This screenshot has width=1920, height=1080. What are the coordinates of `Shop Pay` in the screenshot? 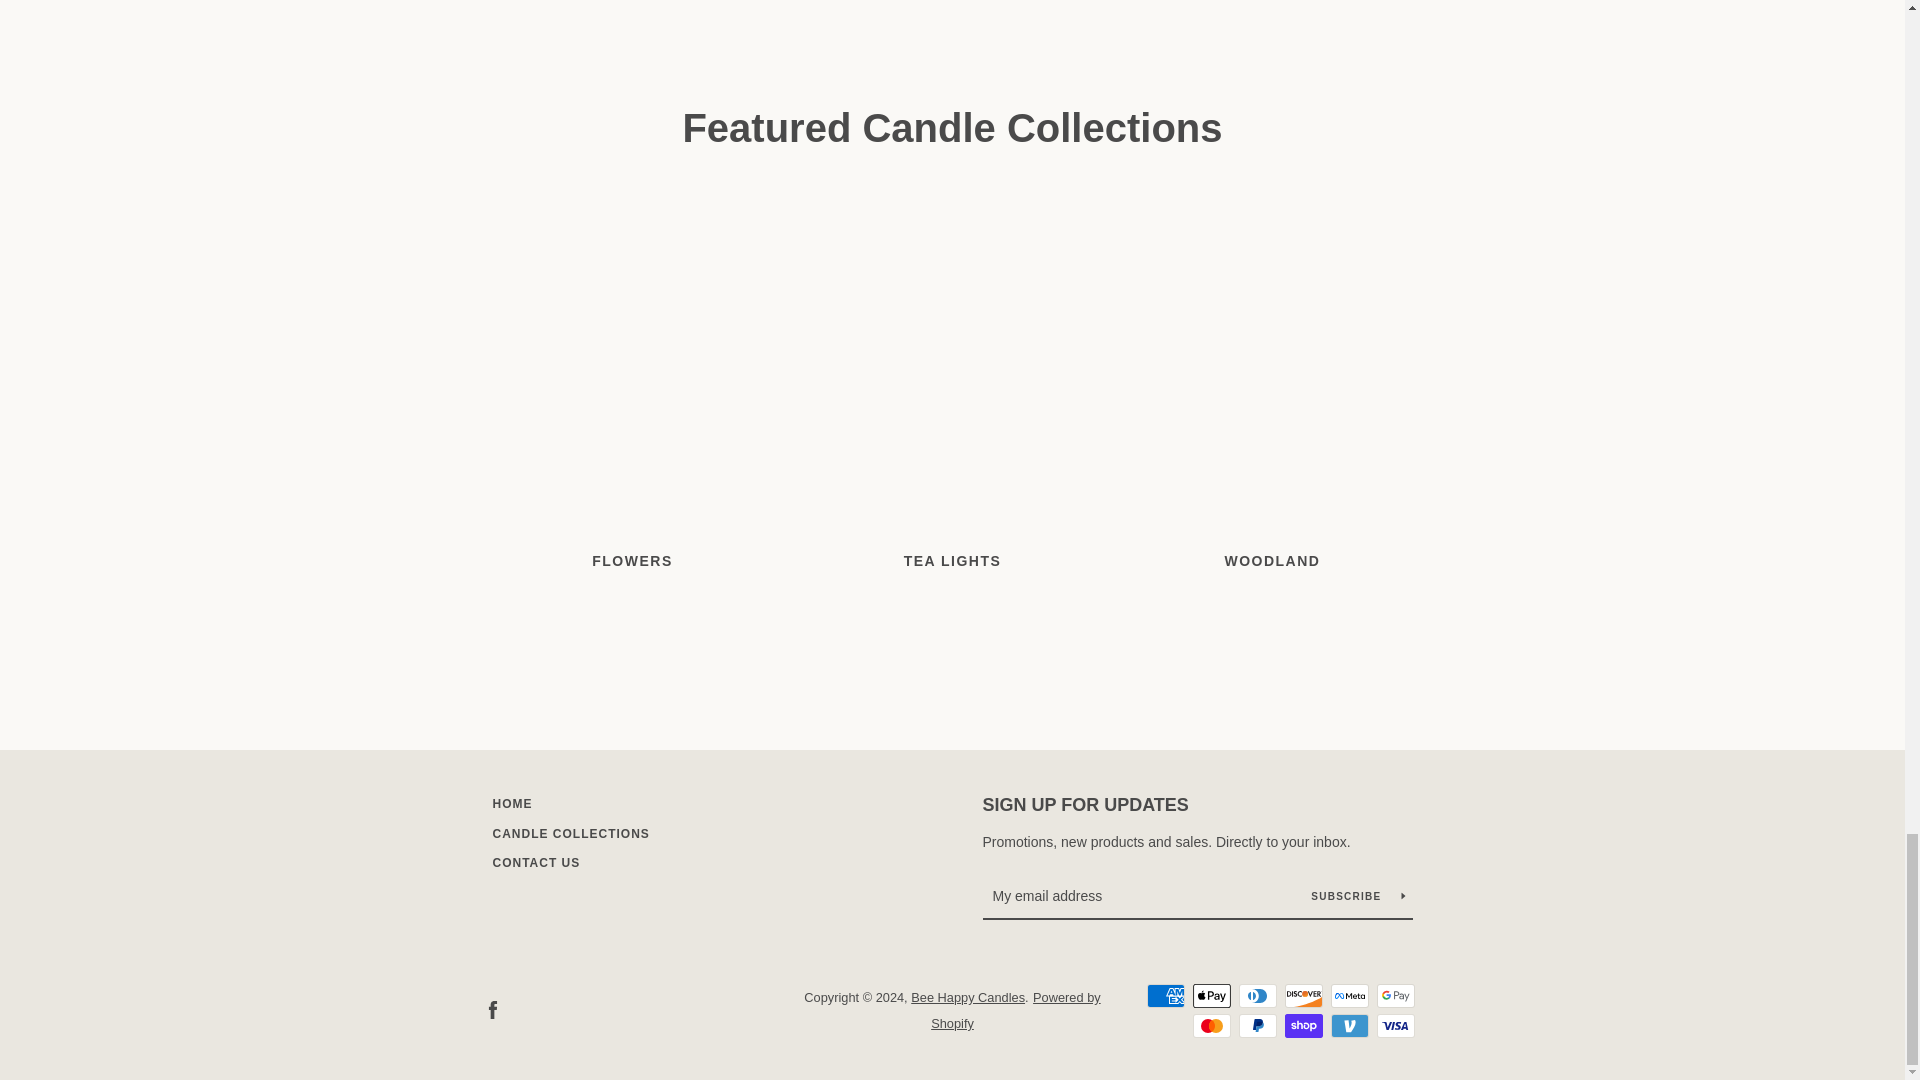 It's located at (1303, 1026).